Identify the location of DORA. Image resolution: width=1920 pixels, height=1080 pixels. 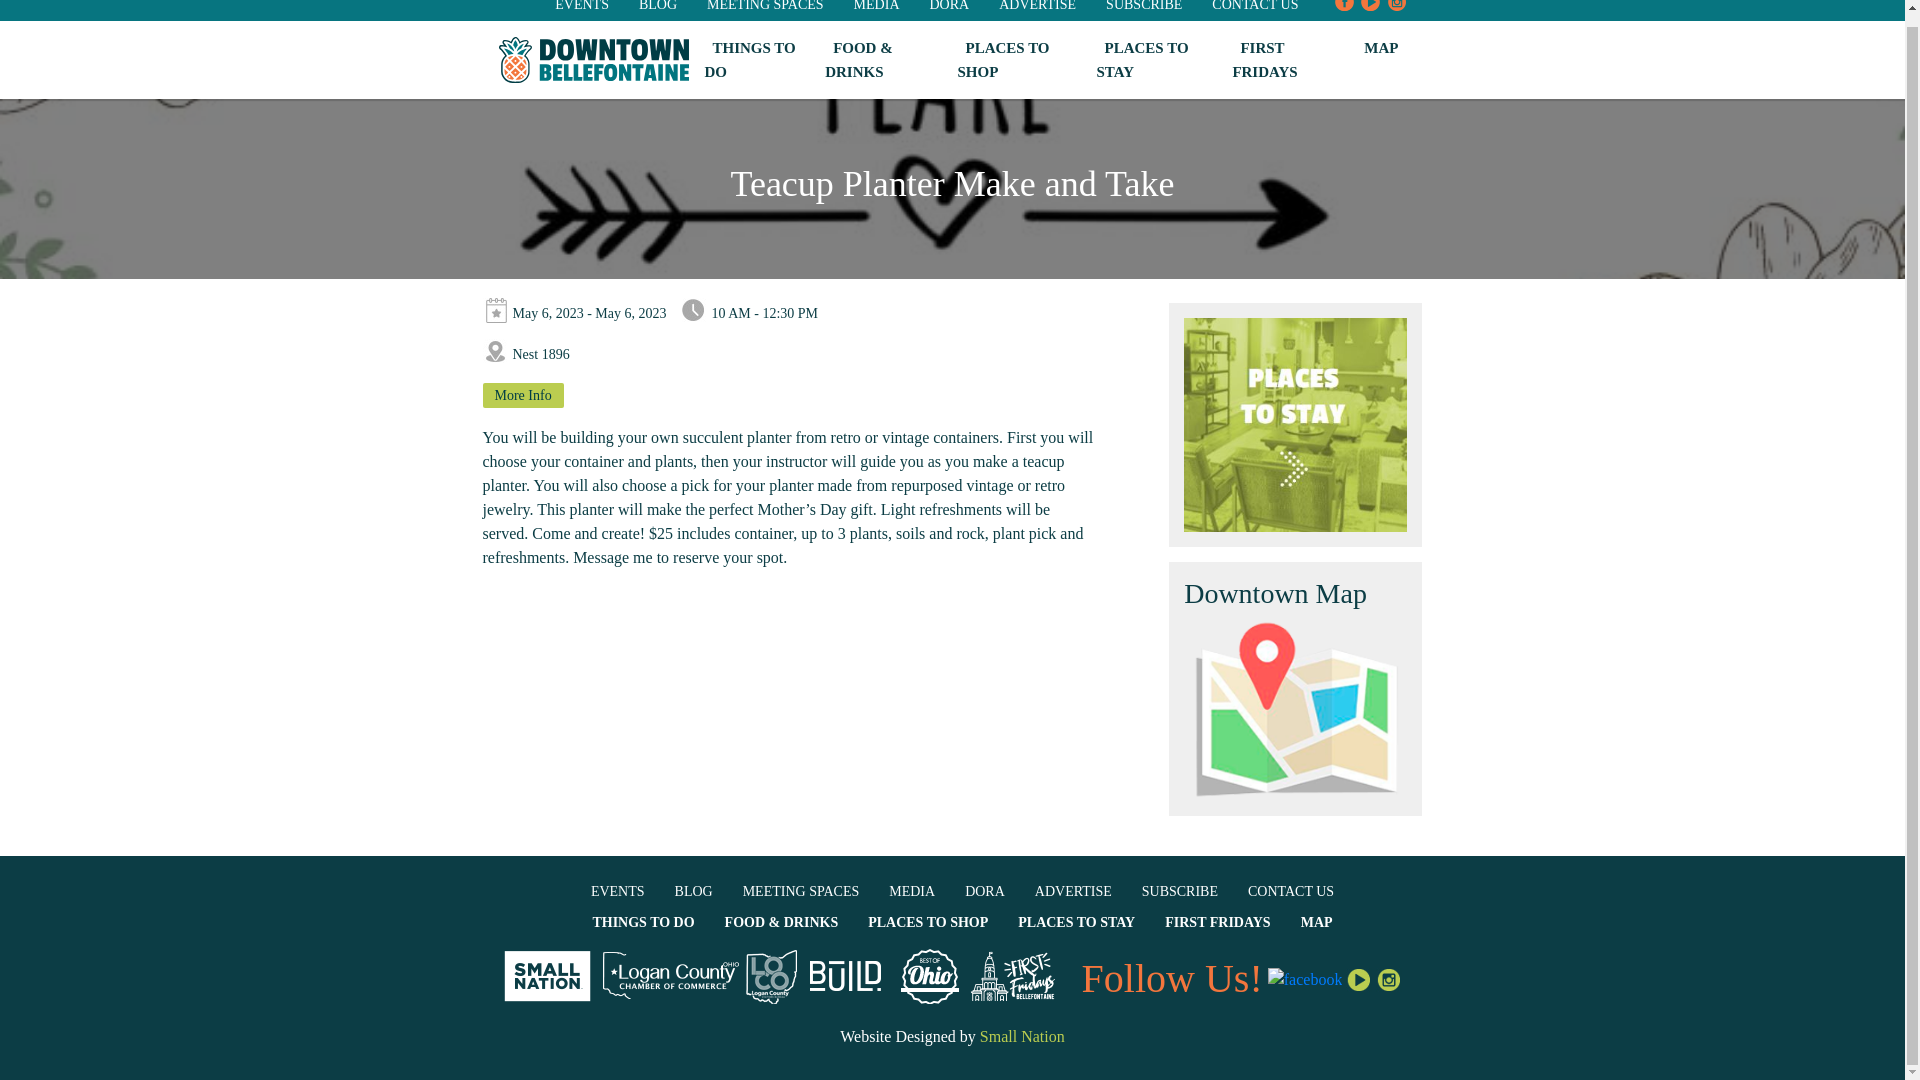
(949, 6).